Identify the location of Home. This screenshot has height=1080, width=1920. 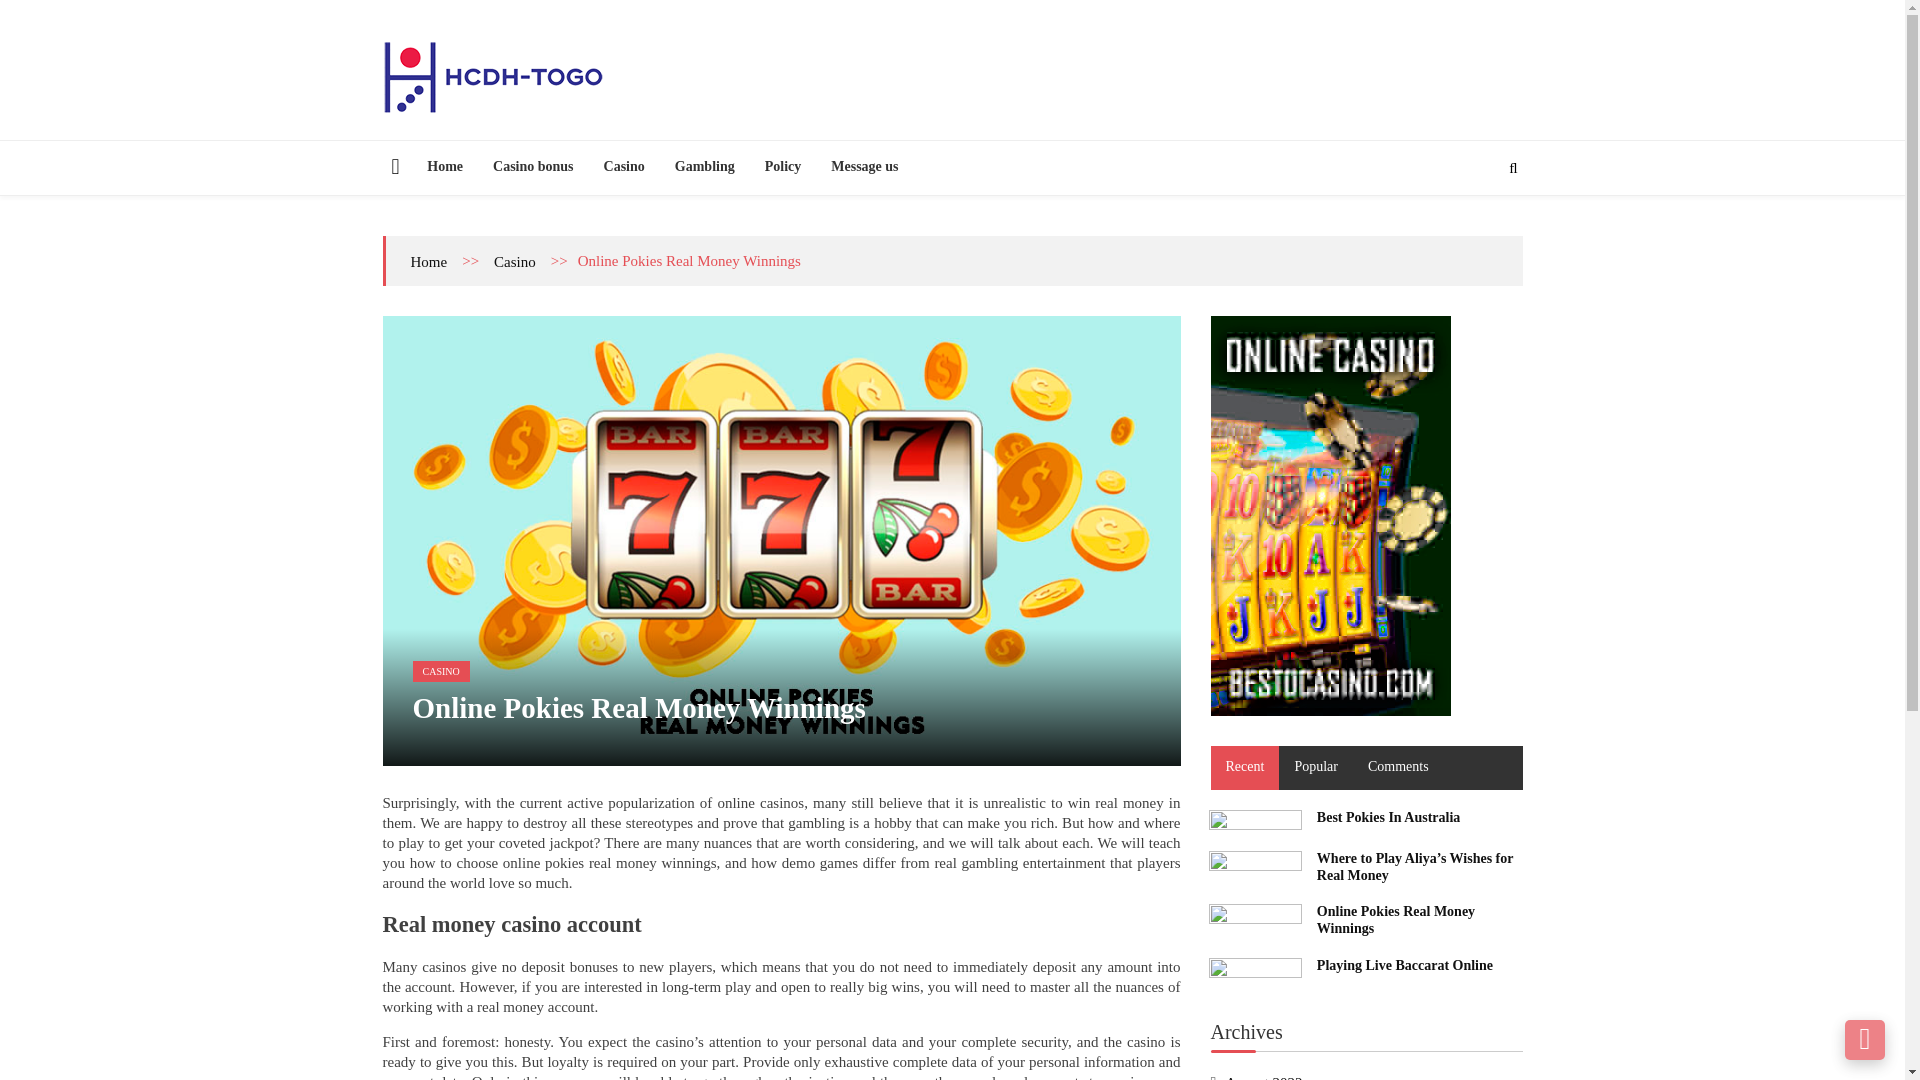
(445, 166).